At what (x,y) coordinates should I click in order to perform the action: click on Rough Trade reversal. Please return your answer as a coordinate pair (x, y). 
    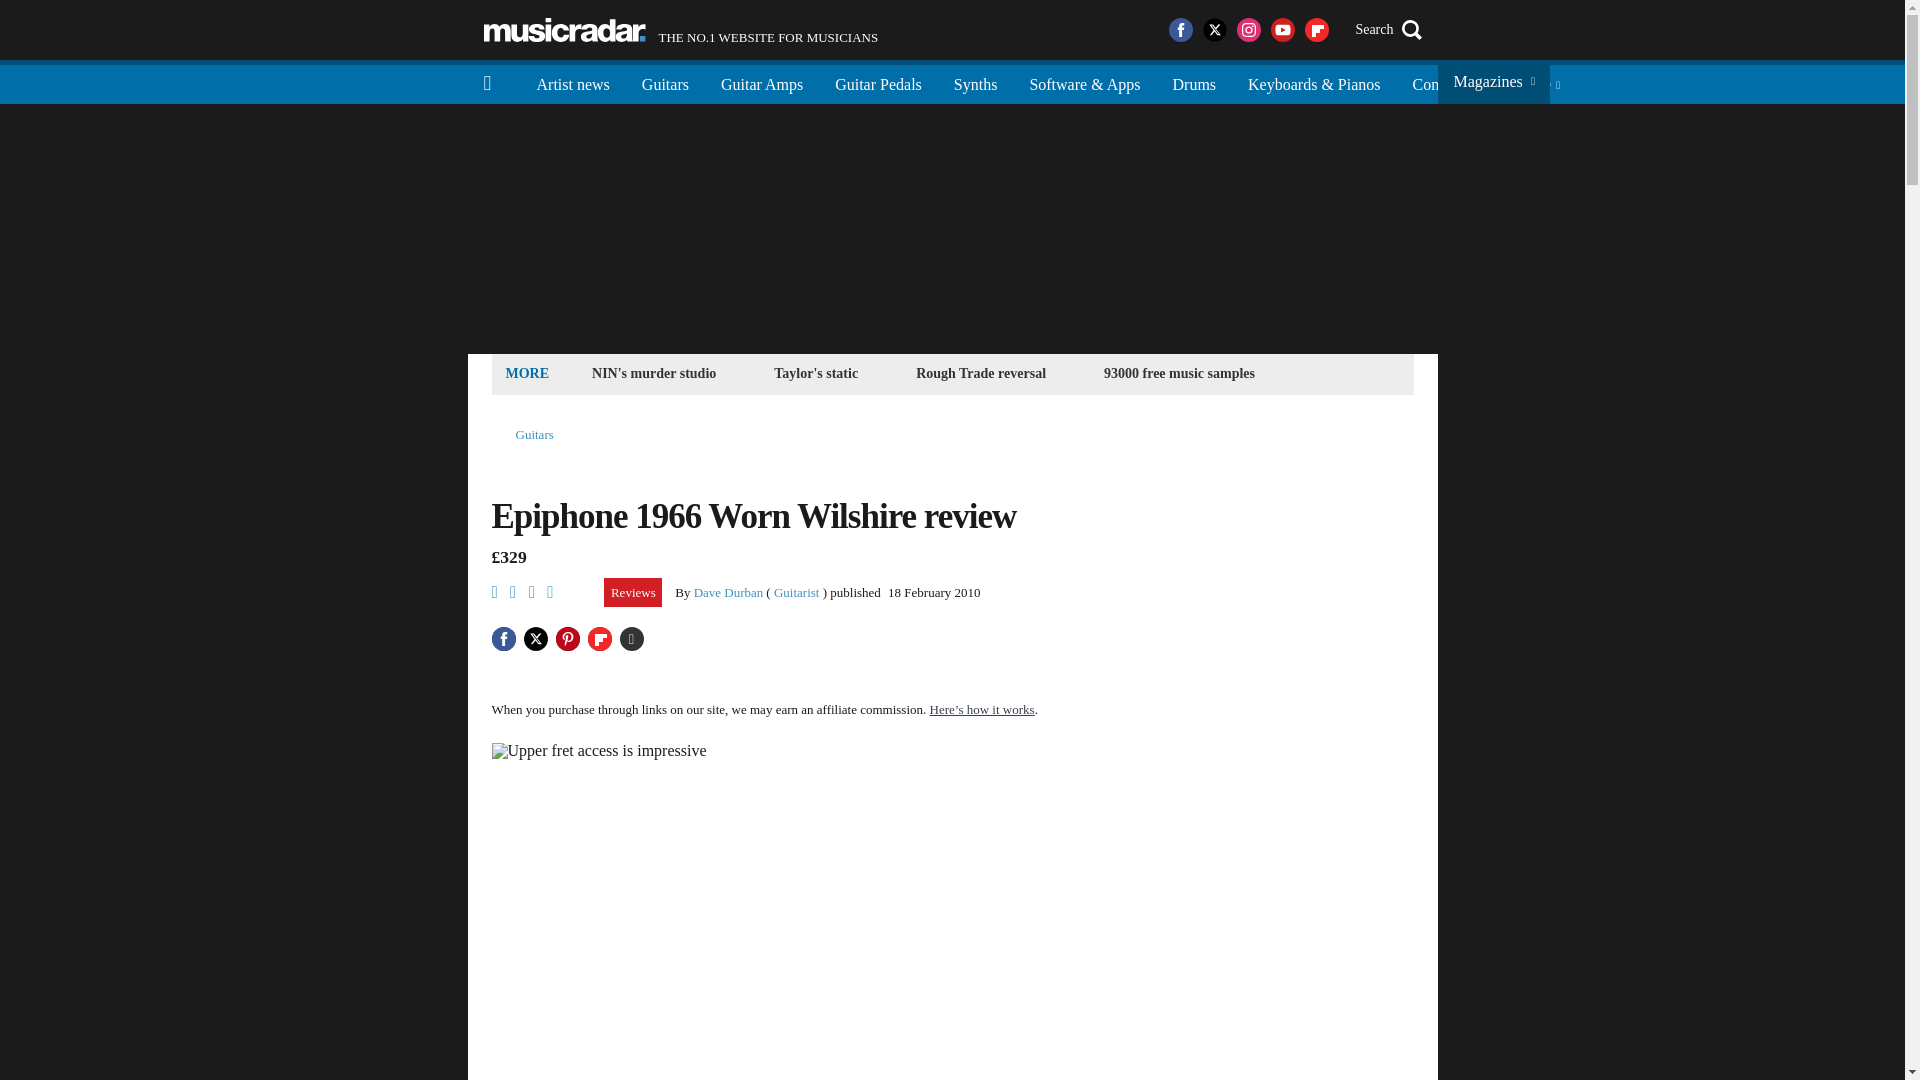
    Looking at the image, I should click on (980, 372).